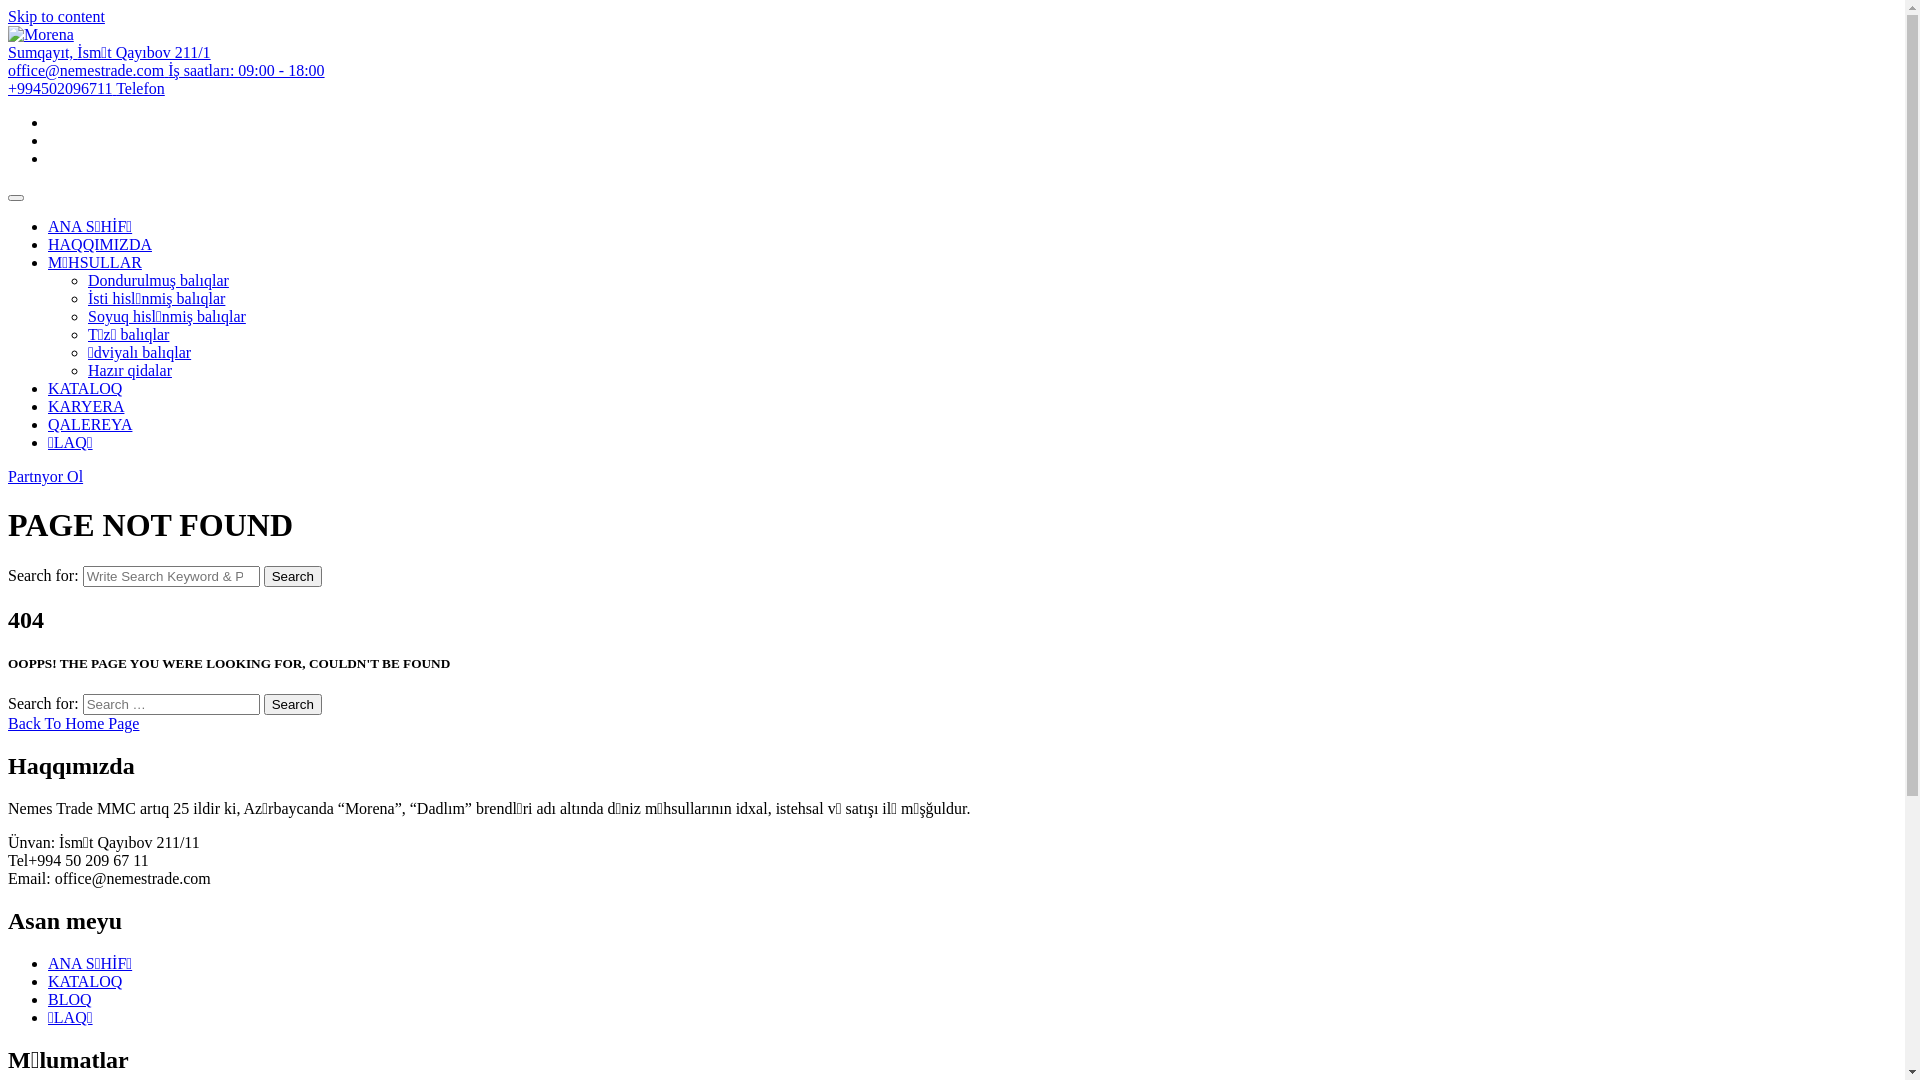 Image resolution: width=1920 pixels, height=1080 pixels. Describe the element at coordinates (85, 982) in the screenshot. I see `KATALOQ` at that location.